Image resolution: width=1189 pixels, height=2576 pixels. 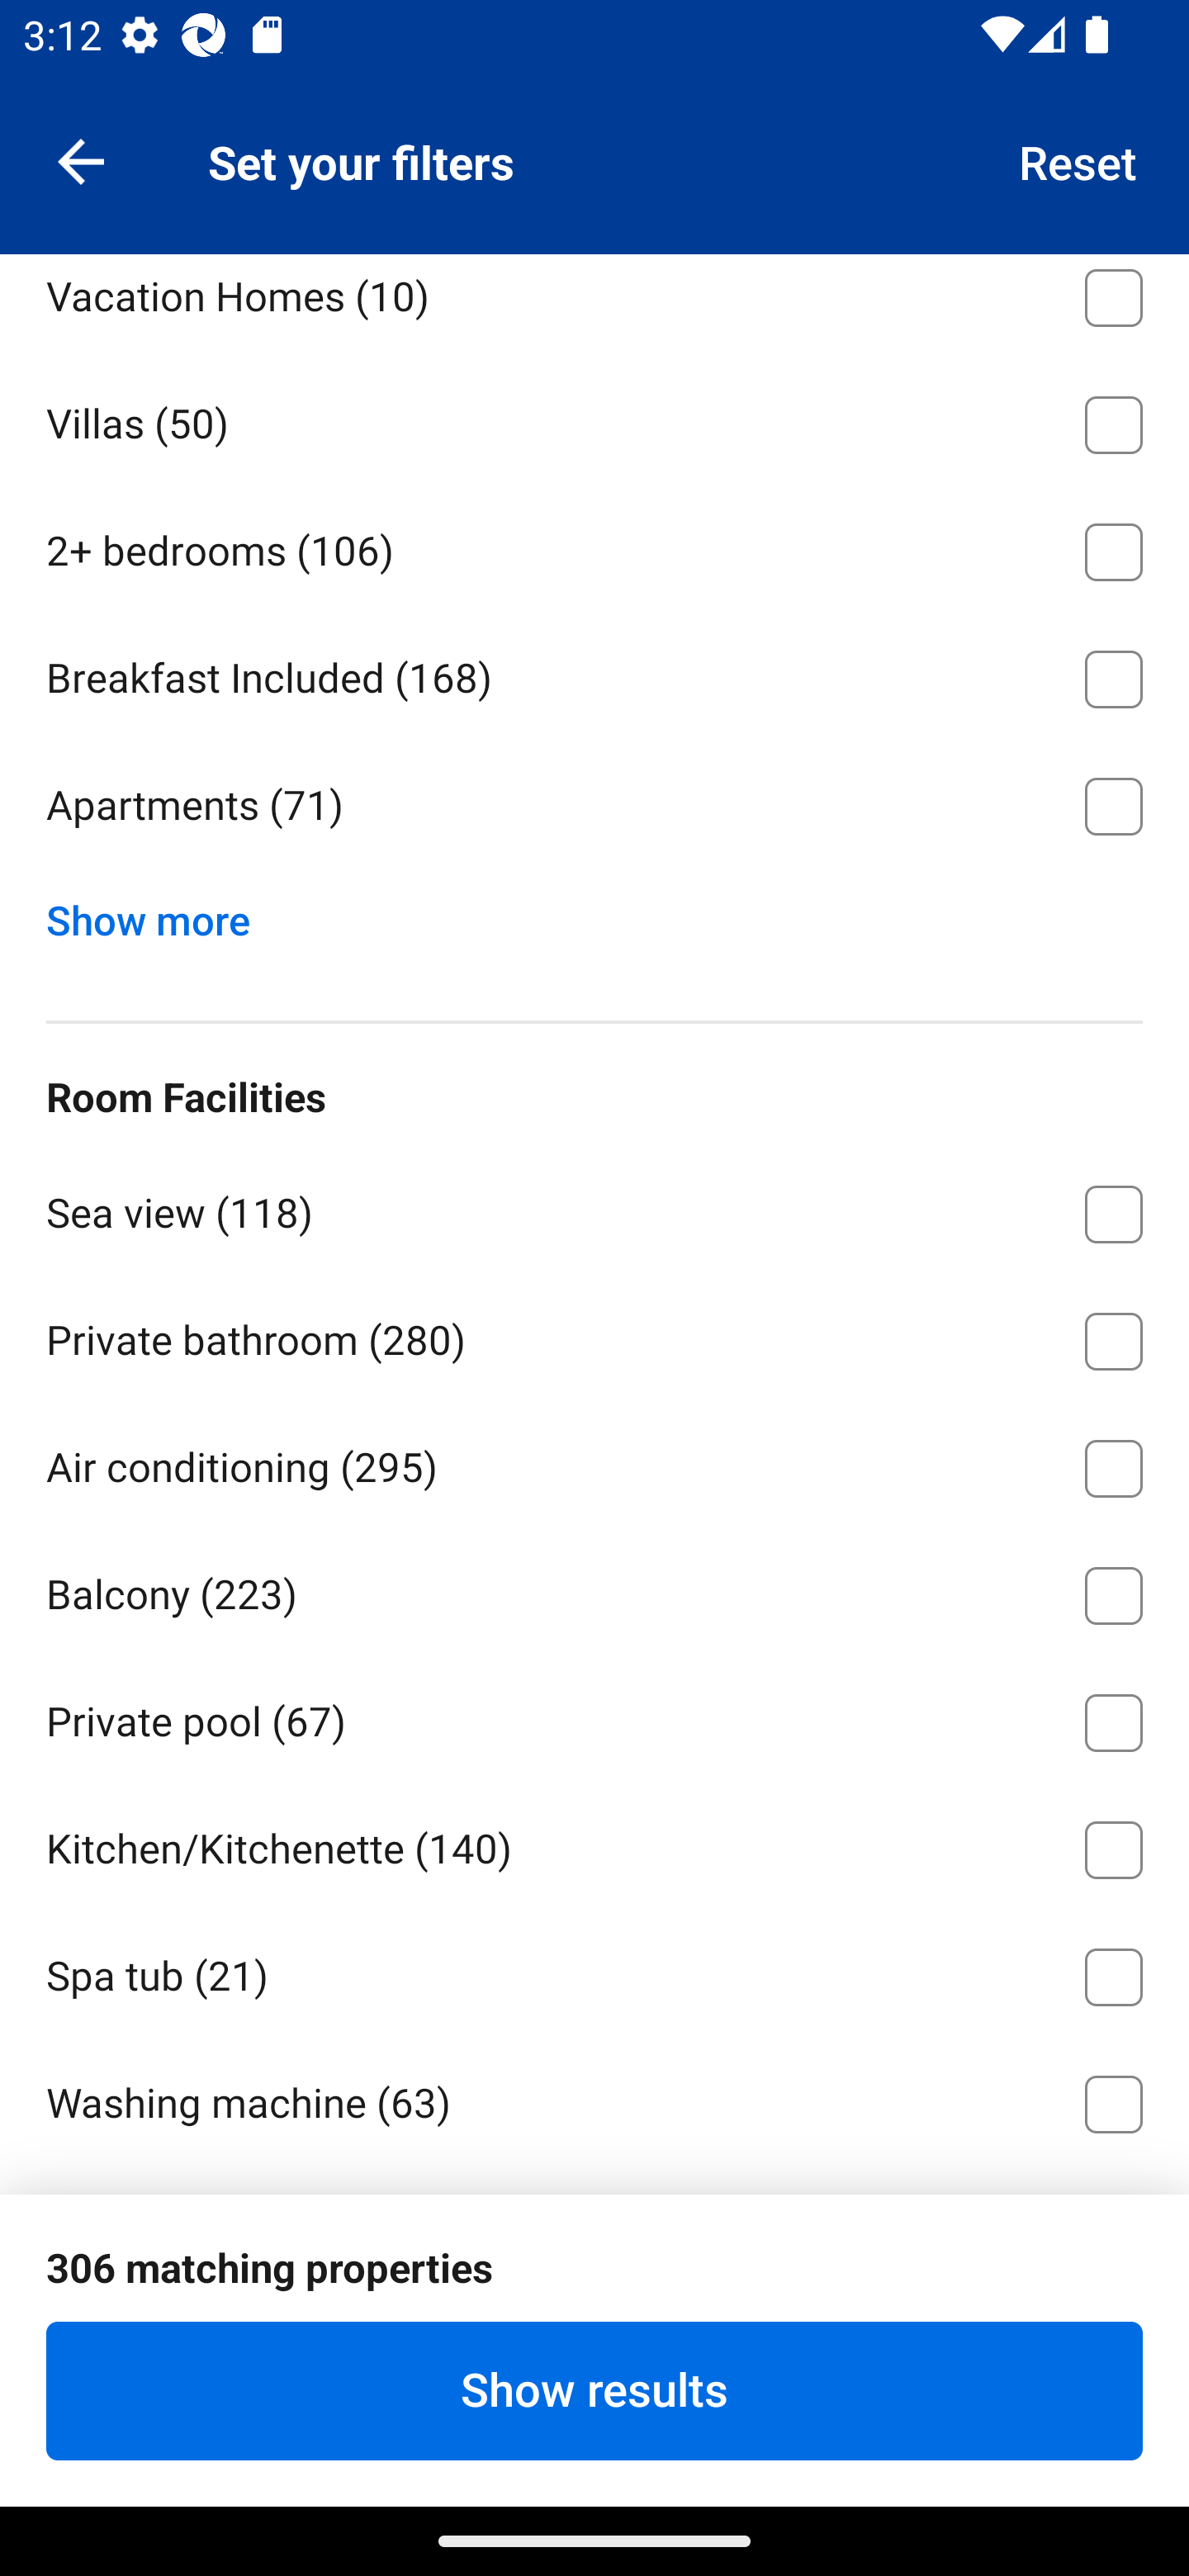 What do you see at coordinates (81, 160) in the screenshot?
I see `Navigate up` at bounding box center [81, 160].